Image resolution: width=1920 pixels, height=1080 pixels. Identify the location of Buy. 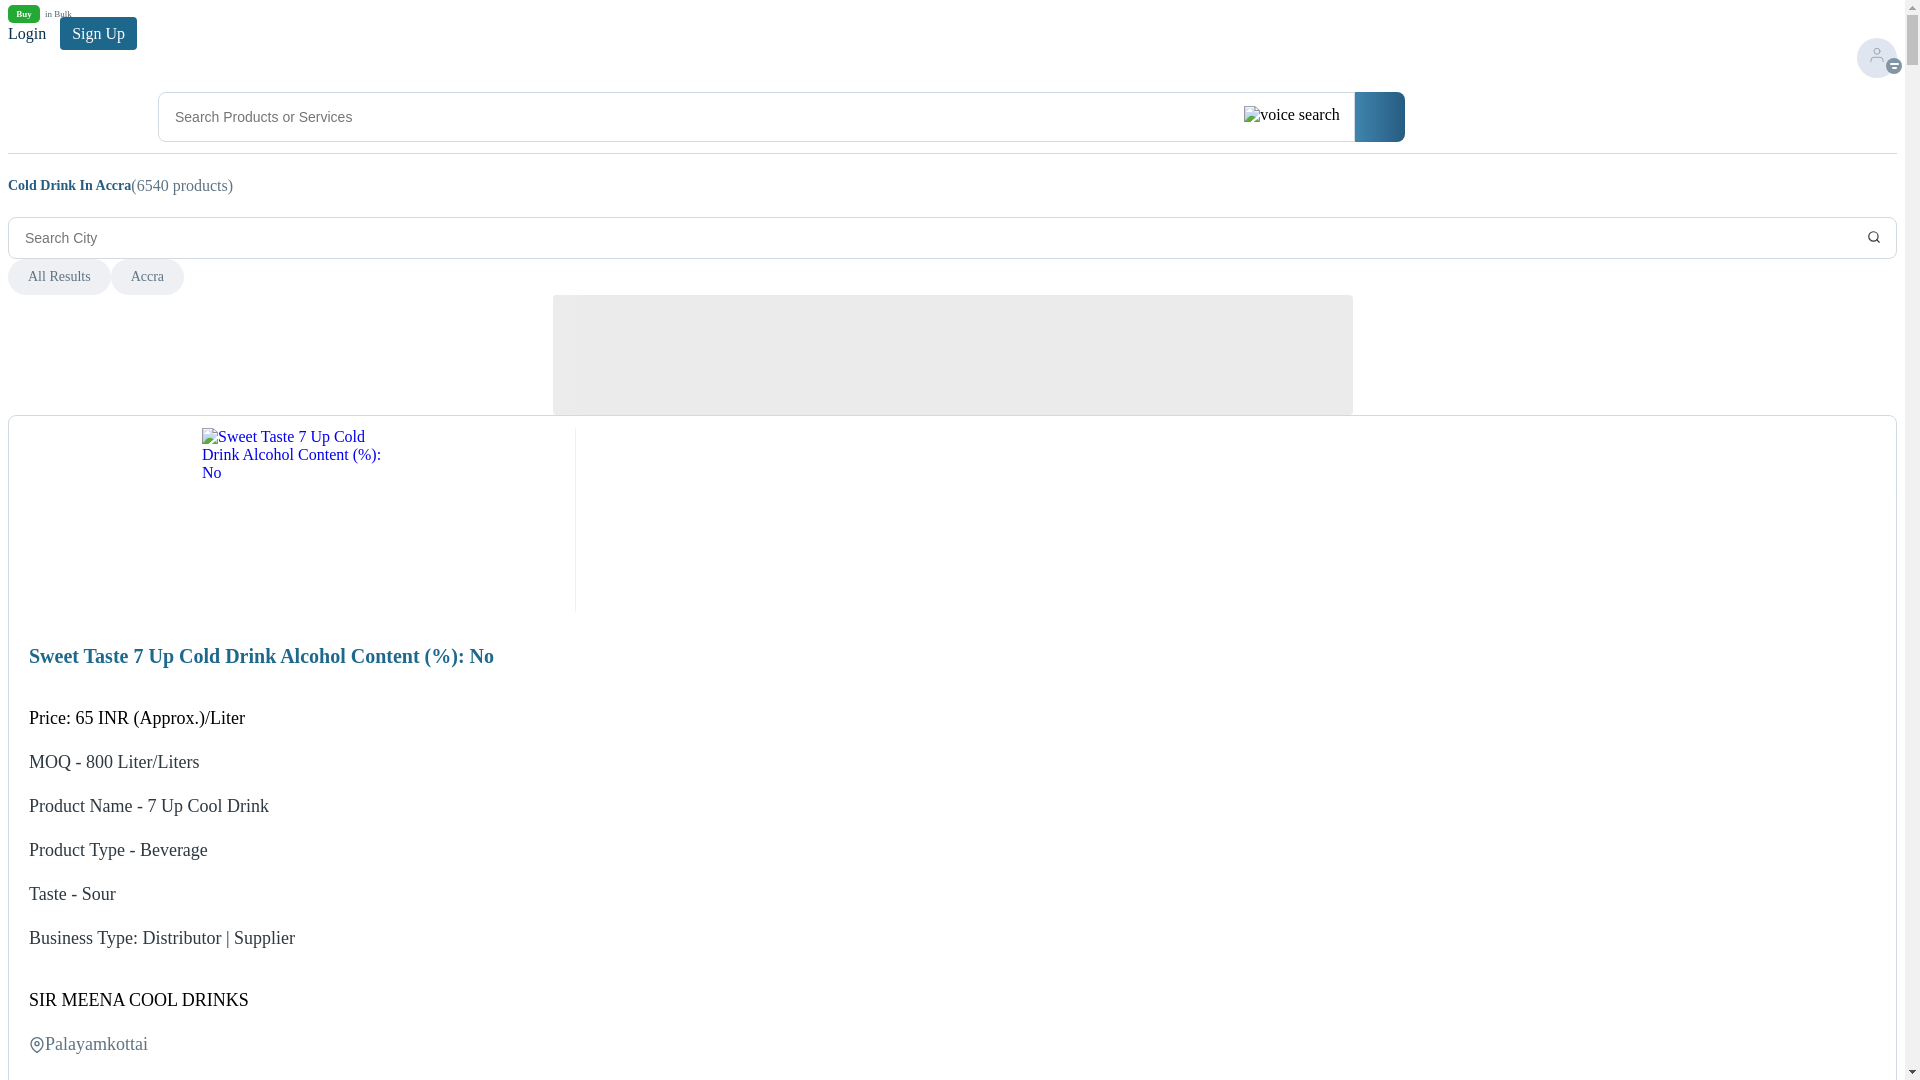
(24, 14).